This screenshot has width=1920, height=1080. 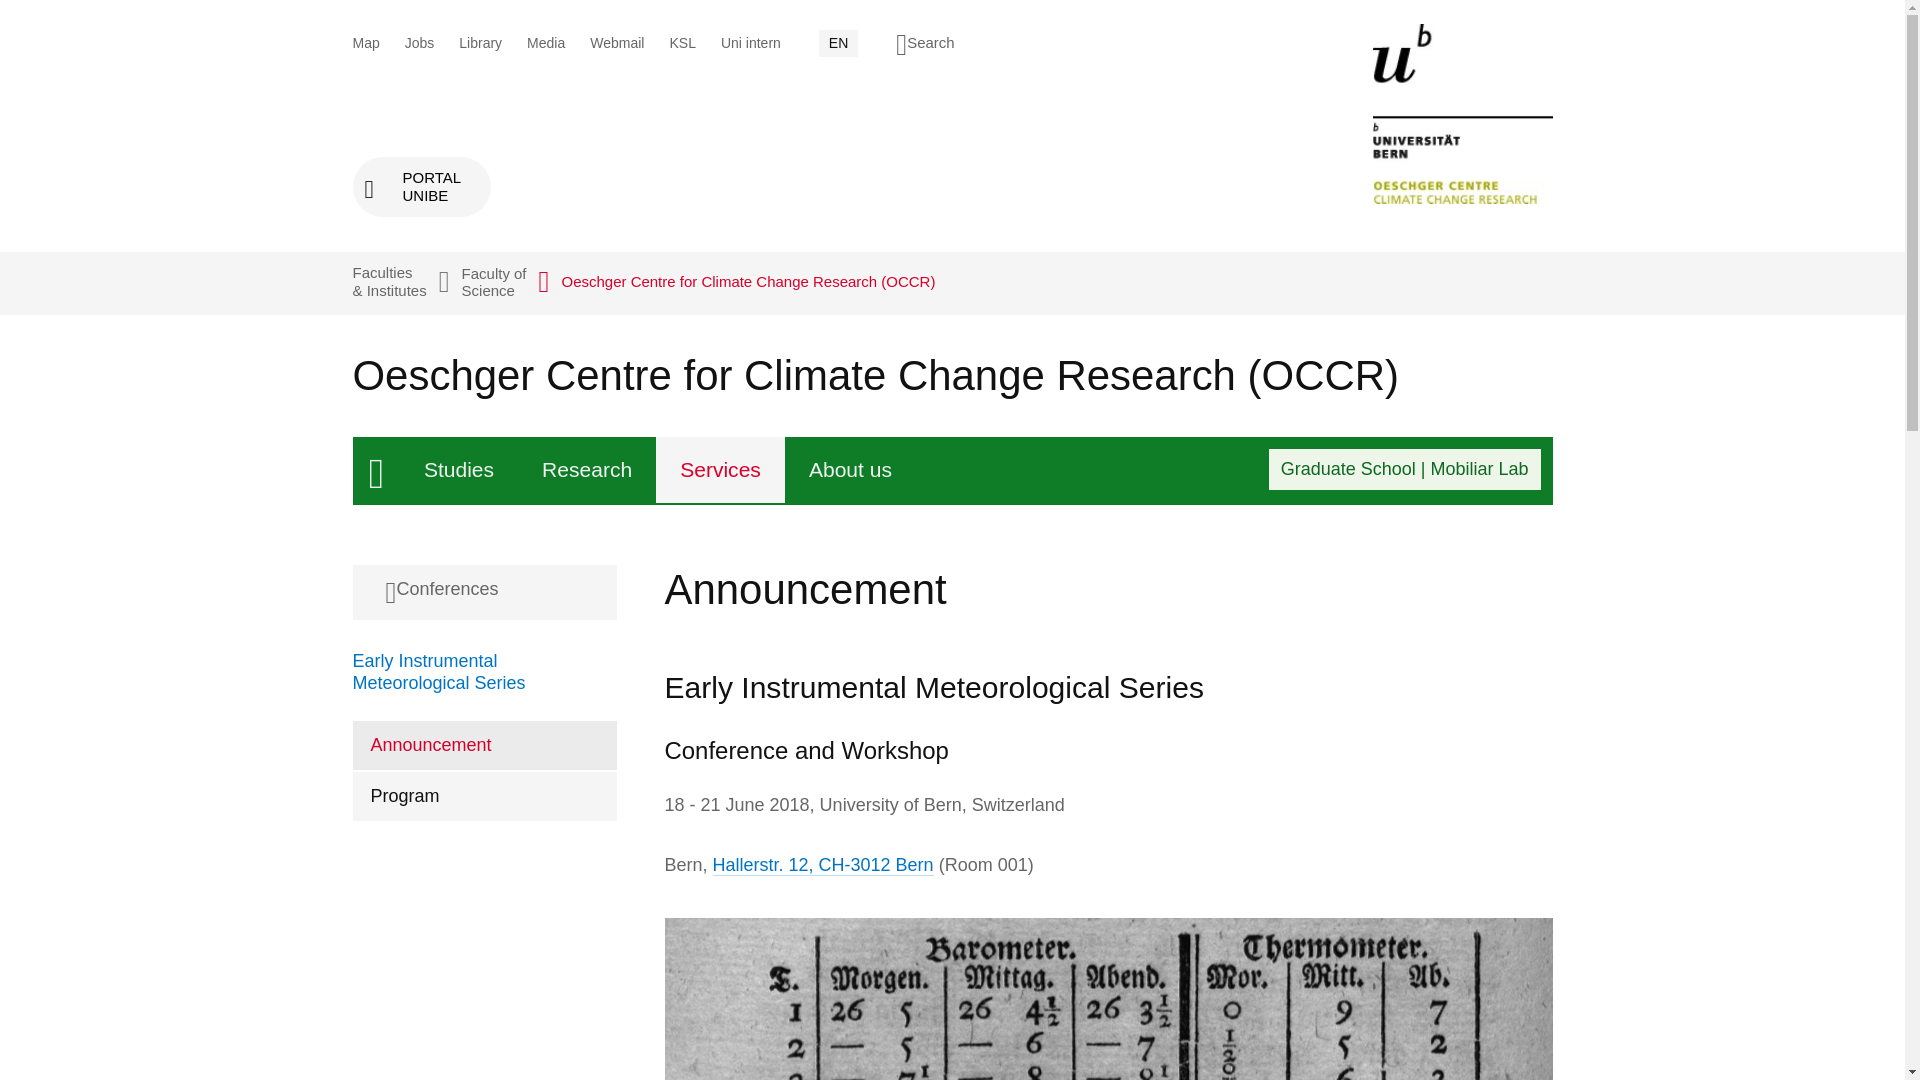 What do you see at coordinates (484, 592) in the screenshot?
I see `Conferences` at bounding box center [484, 592].